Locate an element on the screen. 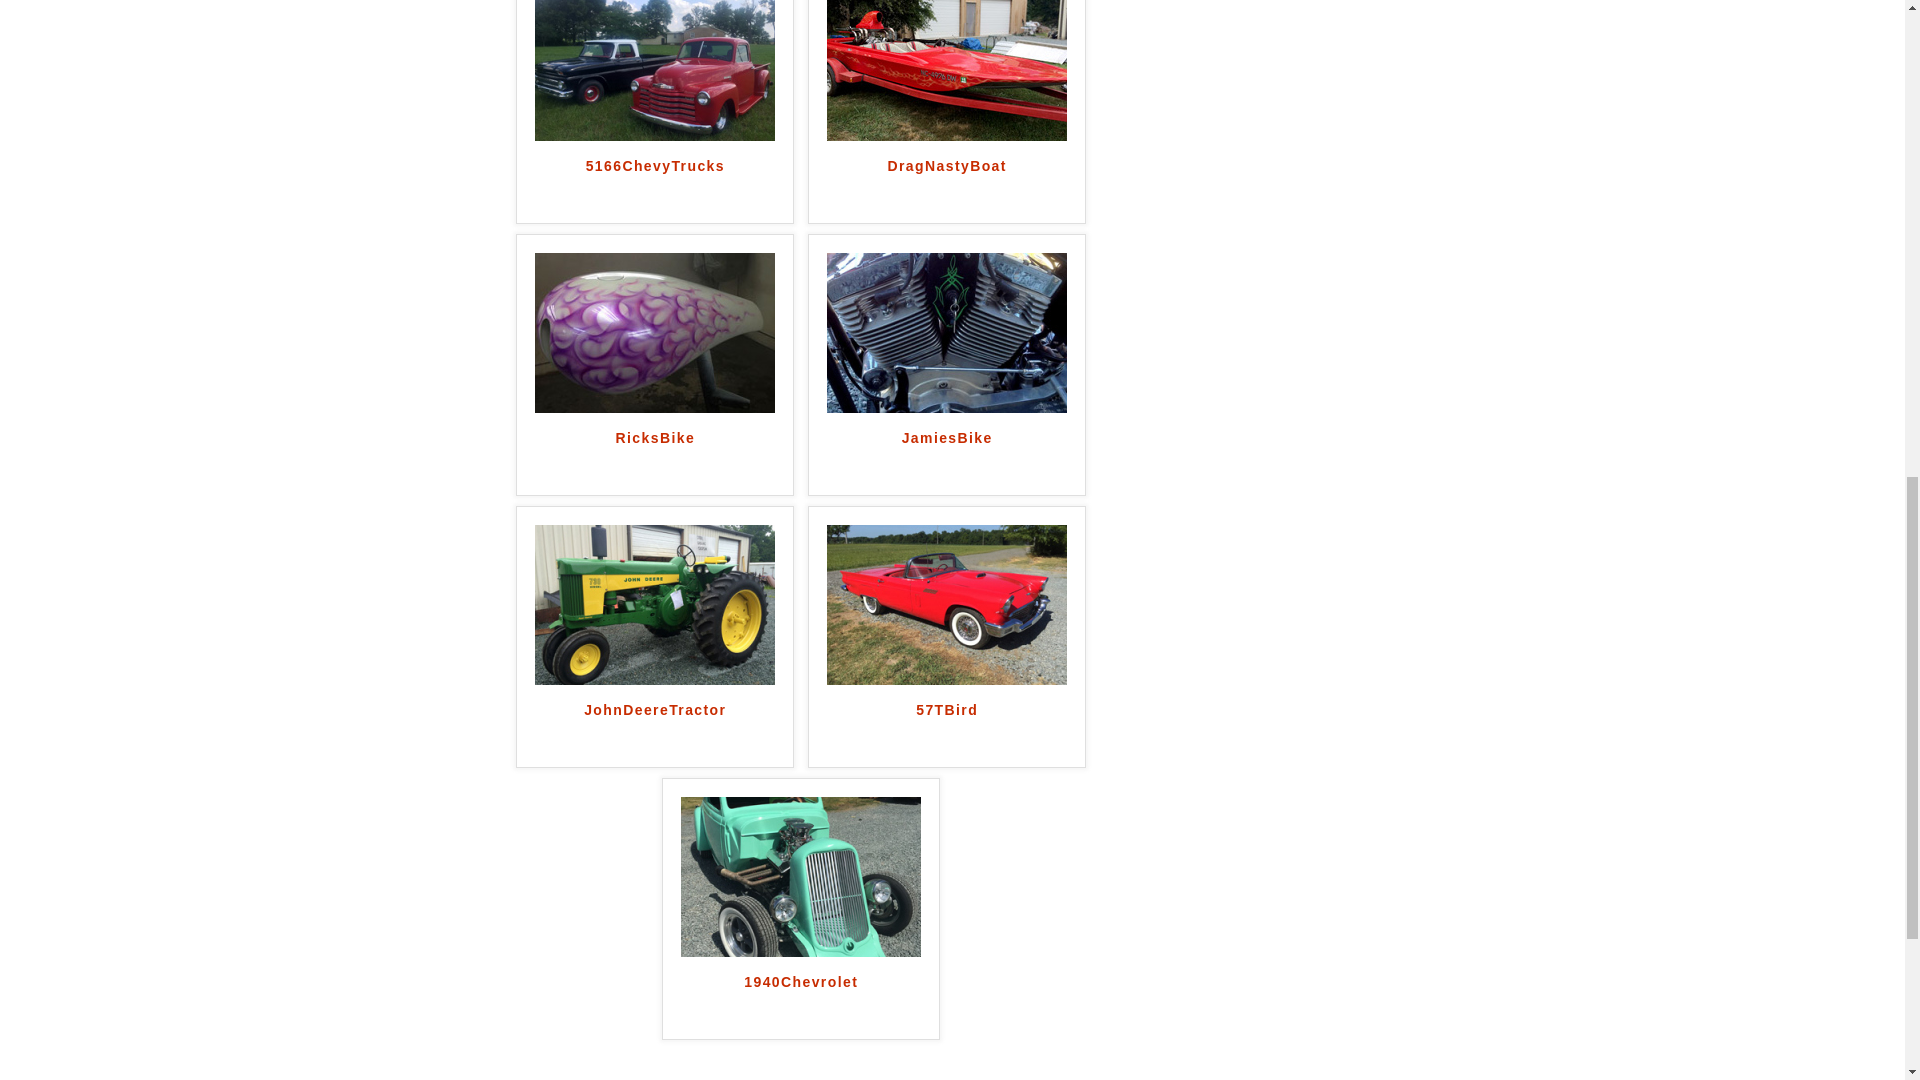 Image resolution: width=1920 pixels, height=1080 pixels. JamiesBike is located at coordinates (947, 330).